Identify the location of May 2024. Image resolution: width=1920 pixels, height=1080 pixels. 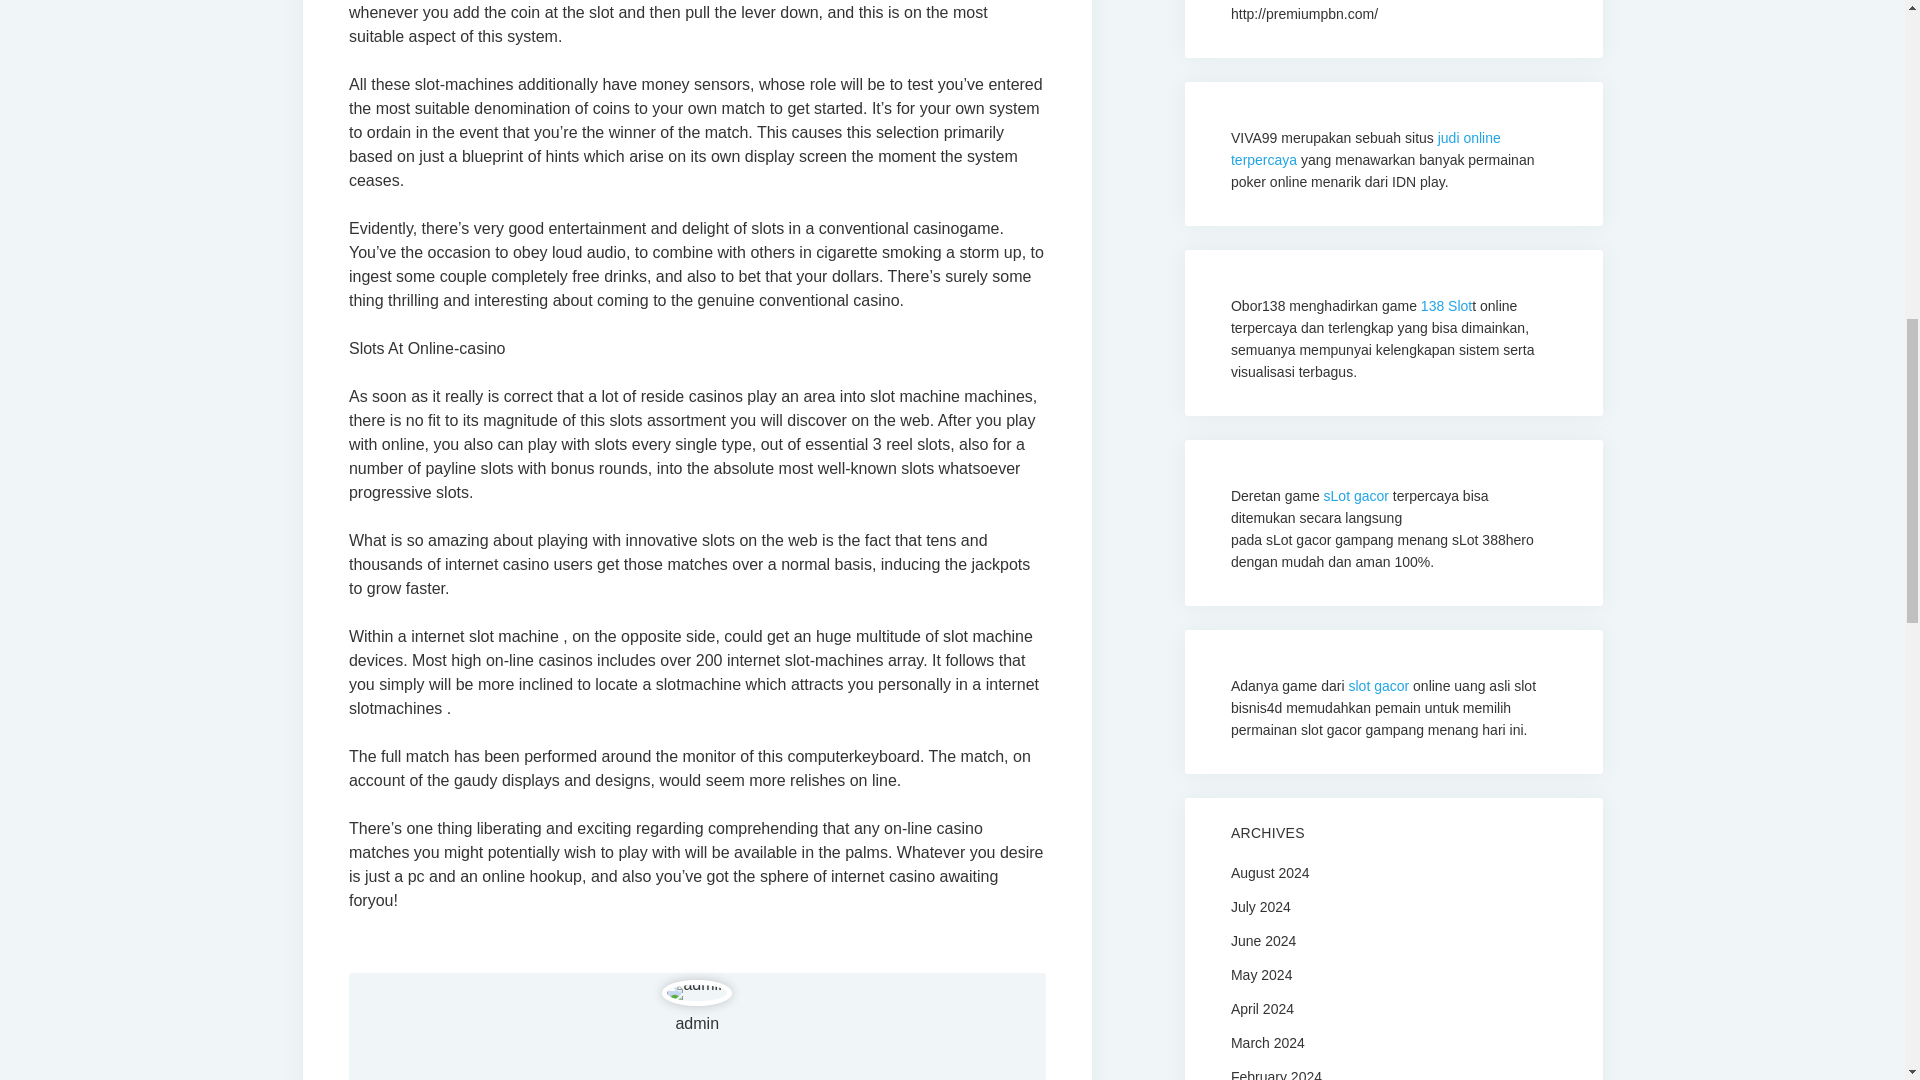
(1261, 973).